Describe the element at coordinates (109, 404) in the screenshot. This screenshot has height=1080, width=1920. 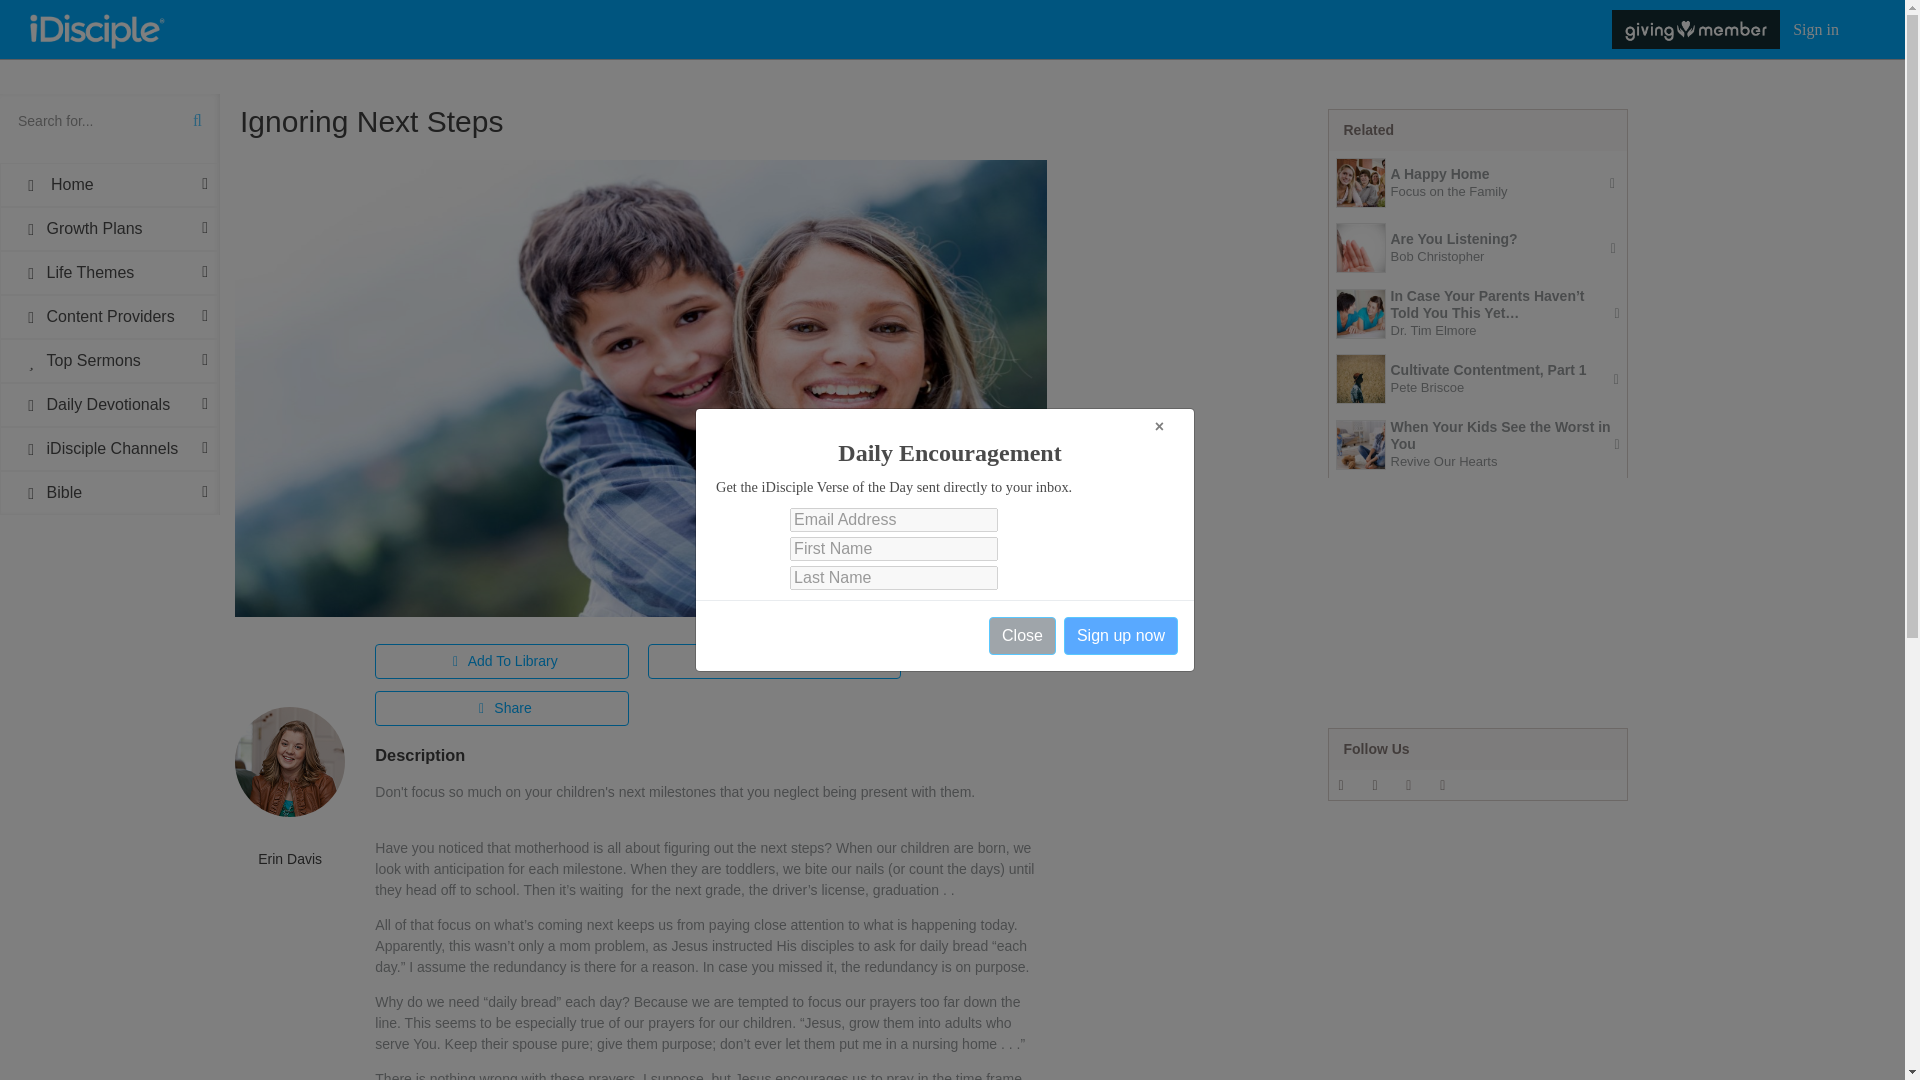
I see `Daily Devotionals` at that location.